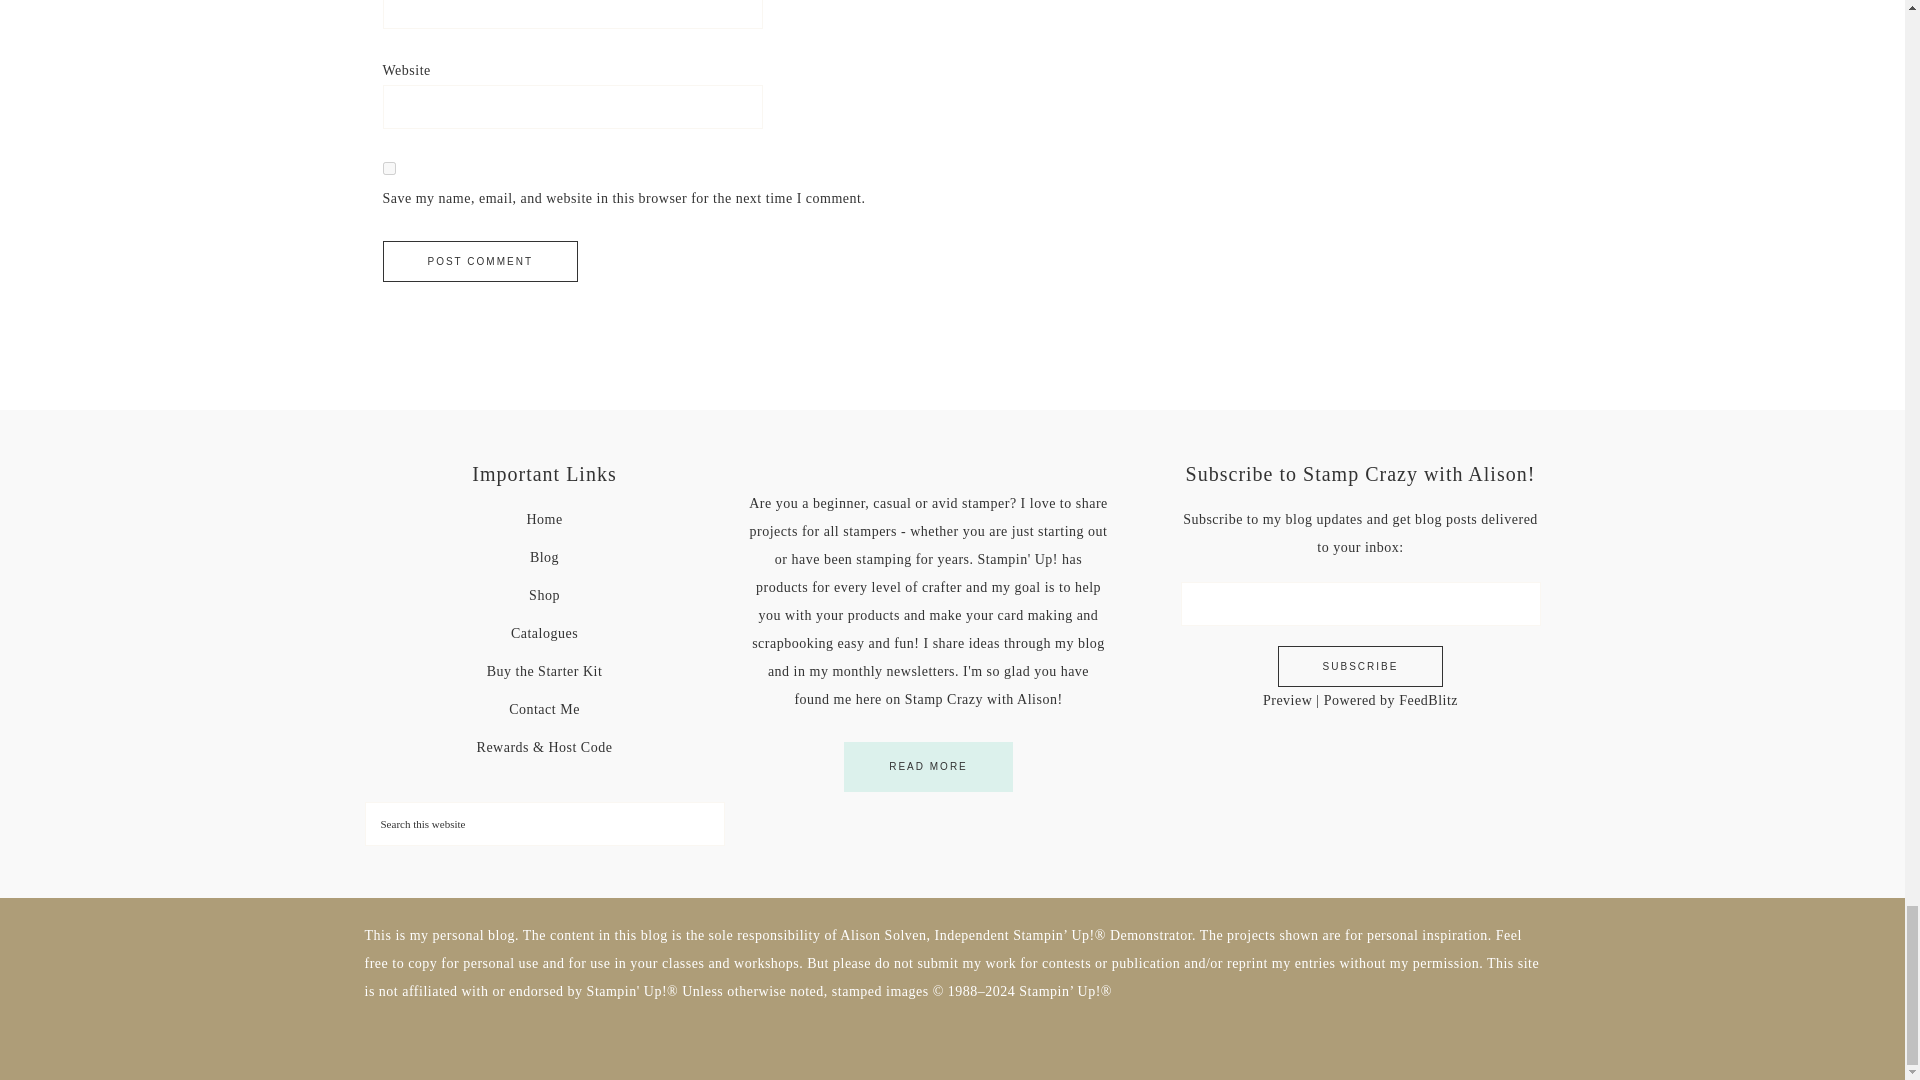  What do you see at coordinates (388, 168) in the screenshot?
I see `yes` at bounding box center [388, 168].